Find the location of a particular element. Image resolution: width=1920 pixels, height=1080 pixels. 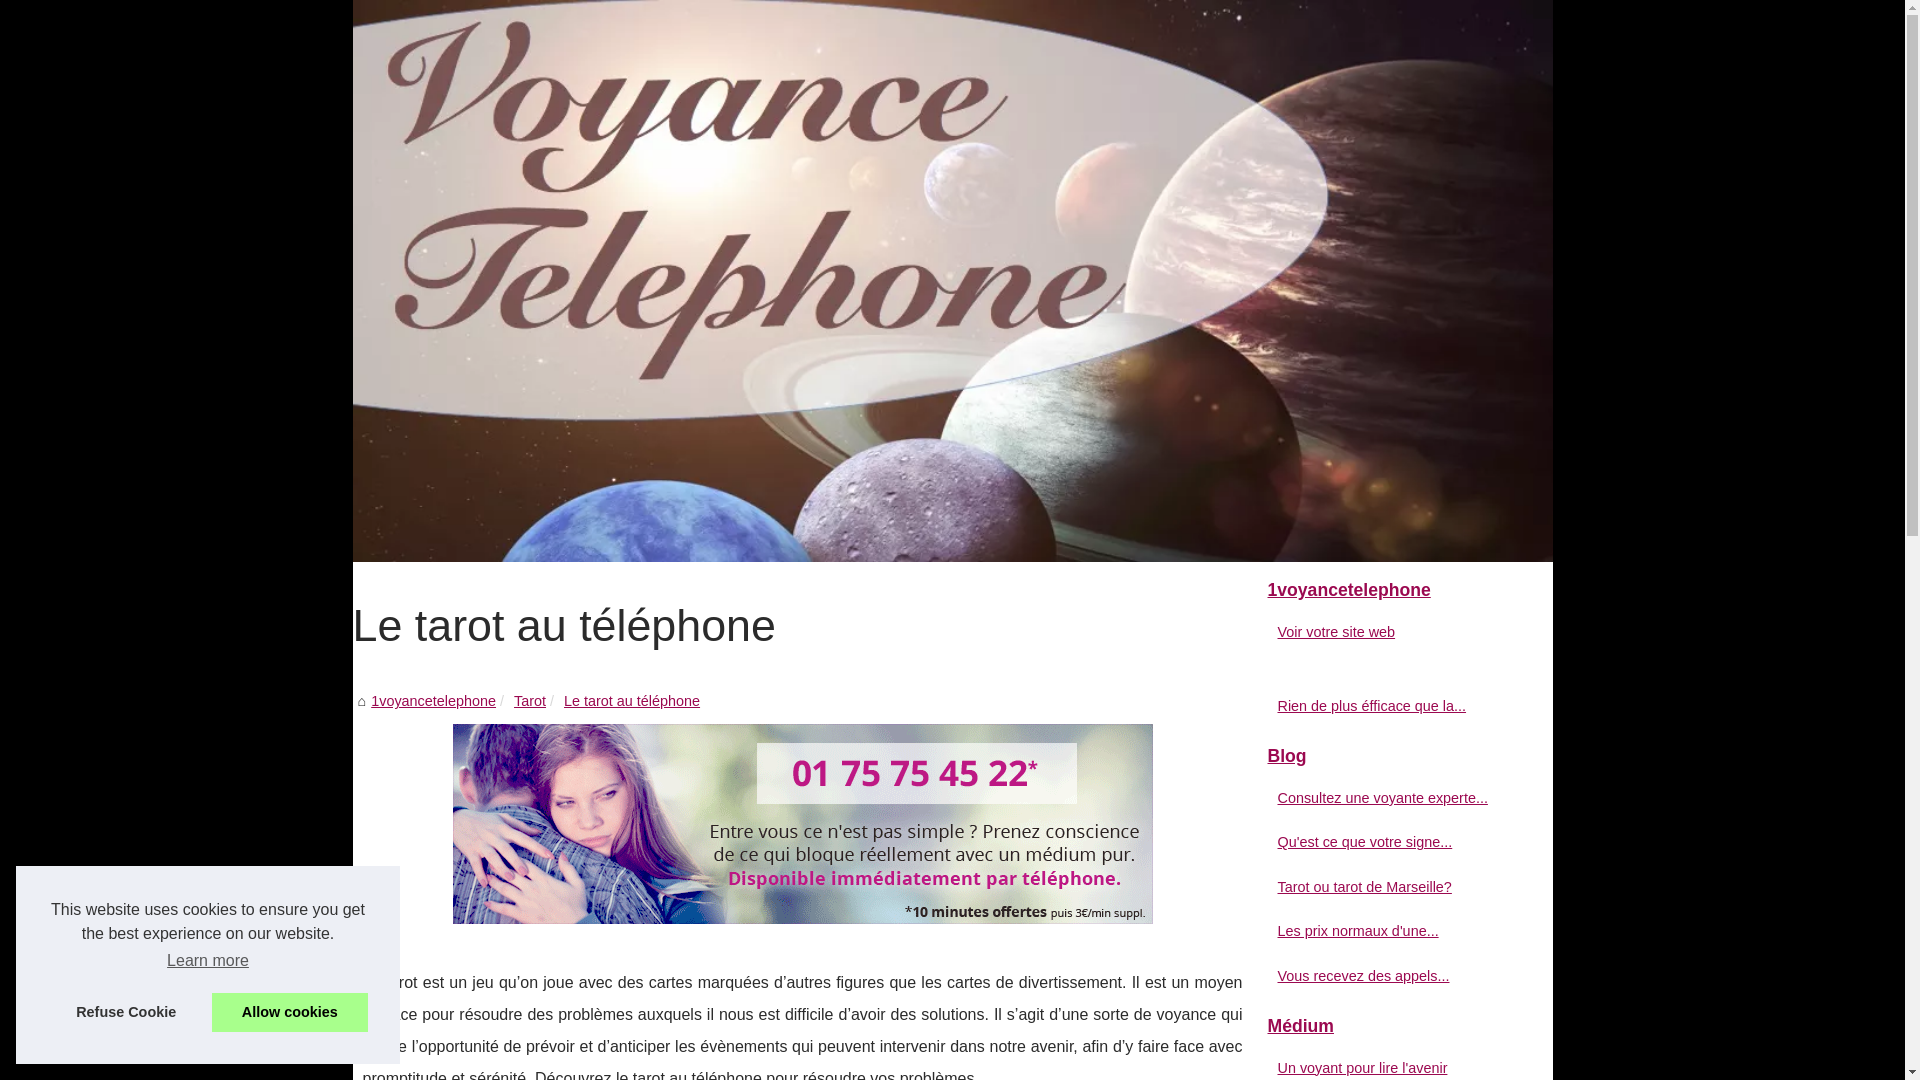

Voir votre site web is located at coordinates (1392, 632).